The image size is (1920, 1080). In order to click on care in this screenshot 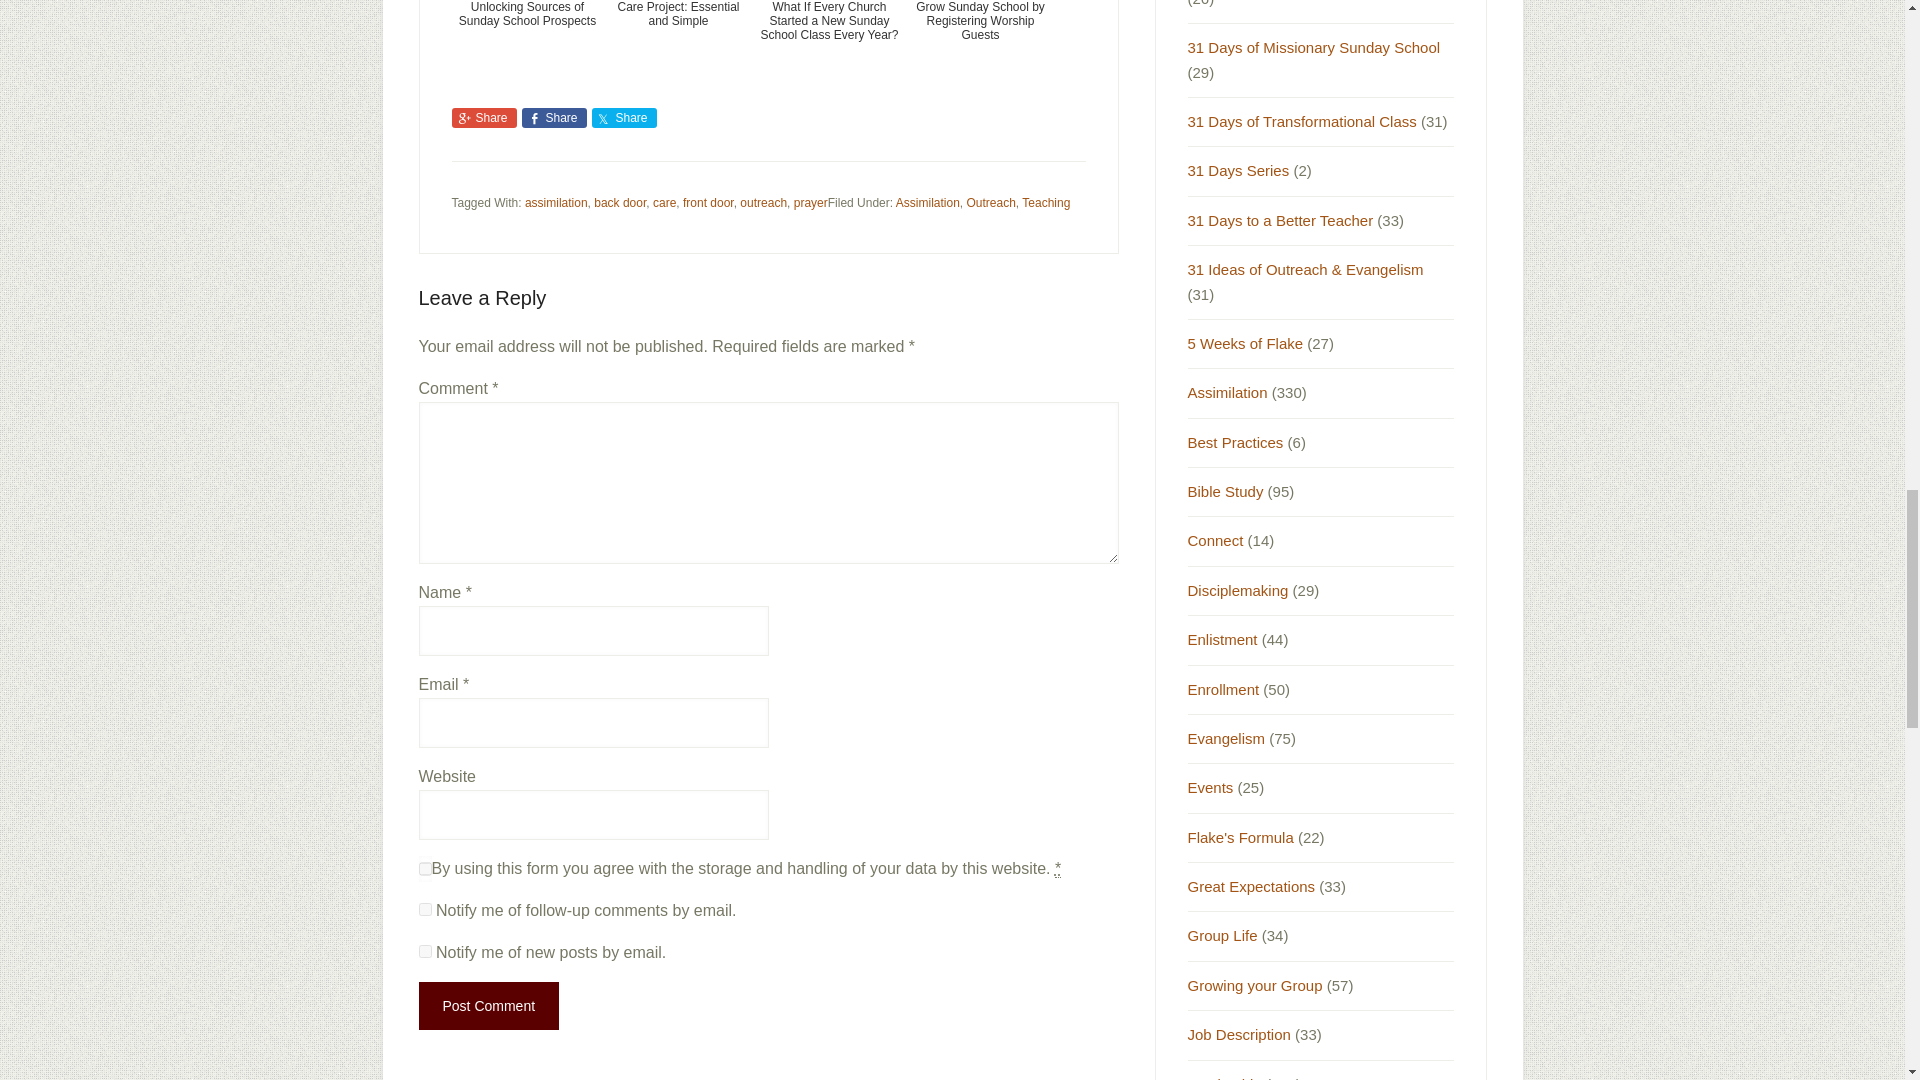, I will do `click(664, 202)`.